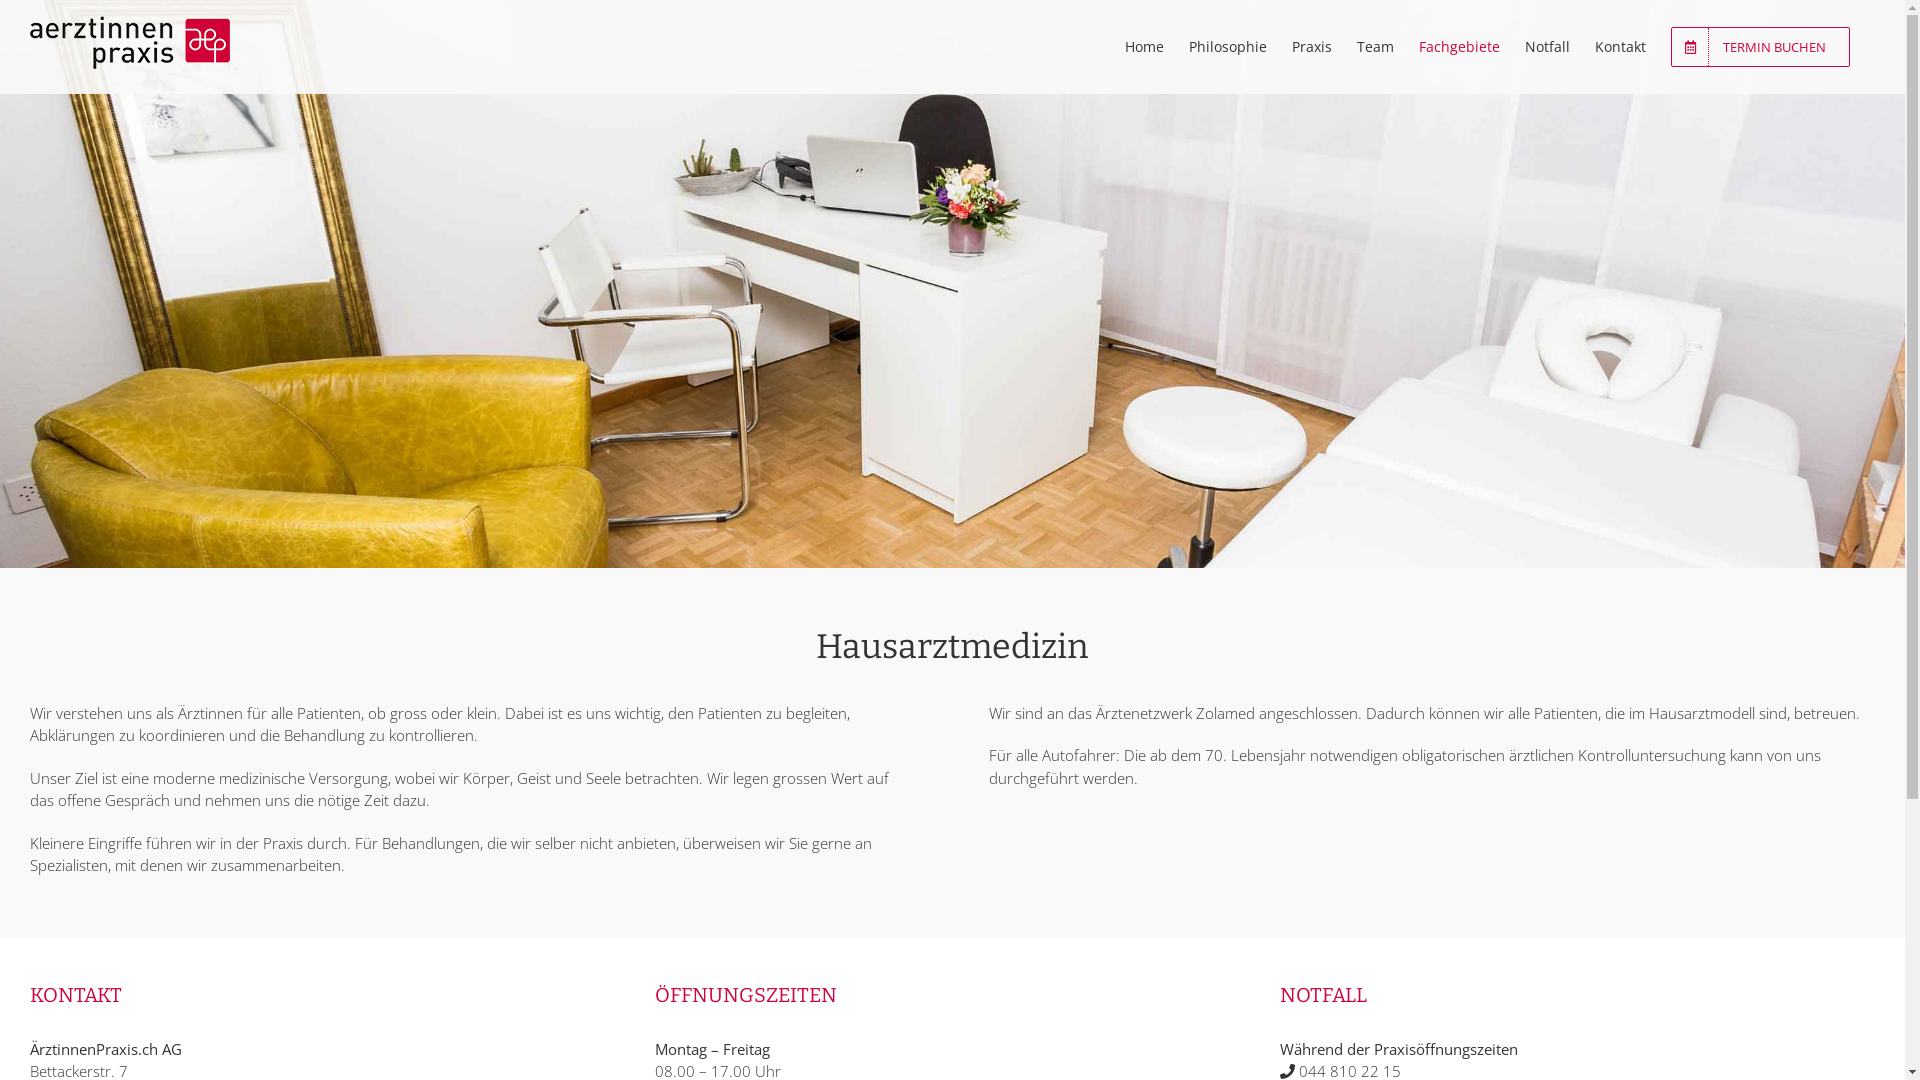  What do you see at coordinates (1228, 47) in the screenshot?
I see `Philosophie` at bounding box center [1228, 47].